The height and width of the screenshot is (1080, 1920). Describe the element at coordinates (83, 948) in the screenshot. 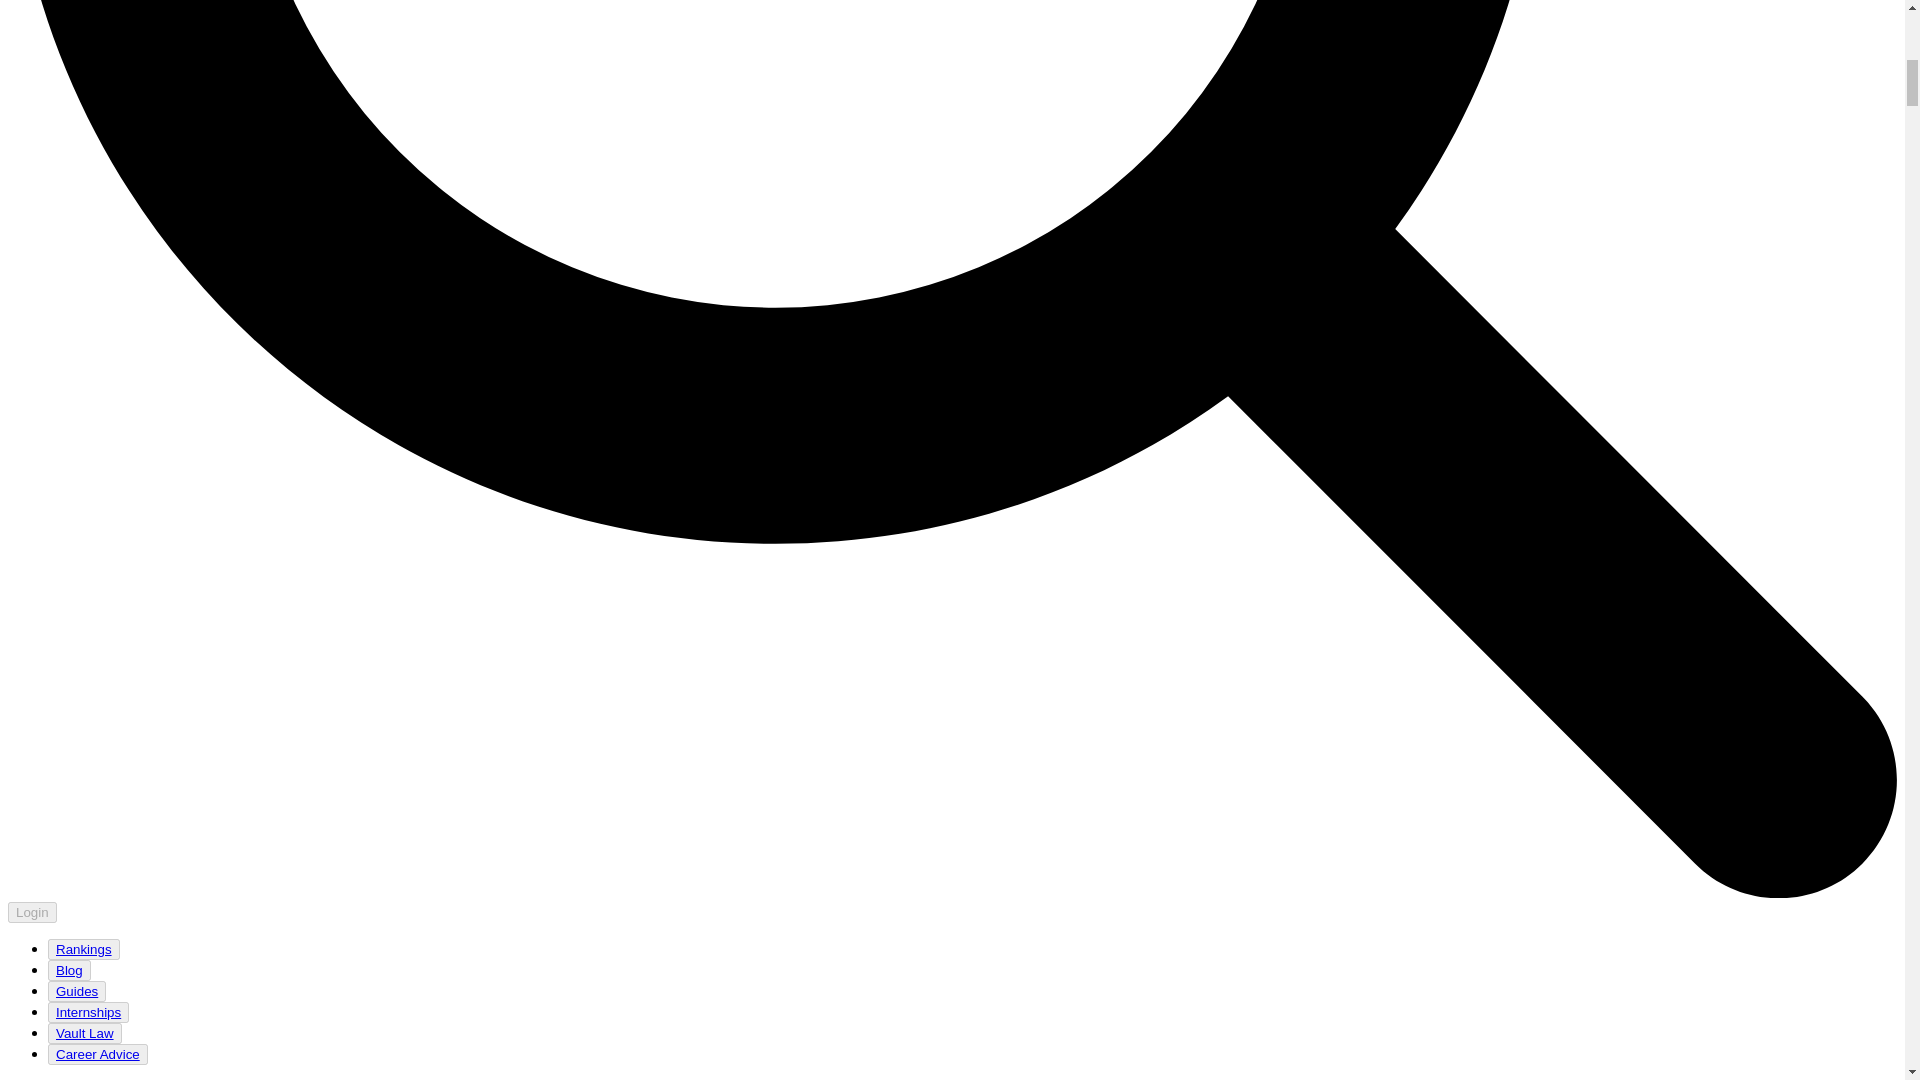

I see `Rankings` at that location.